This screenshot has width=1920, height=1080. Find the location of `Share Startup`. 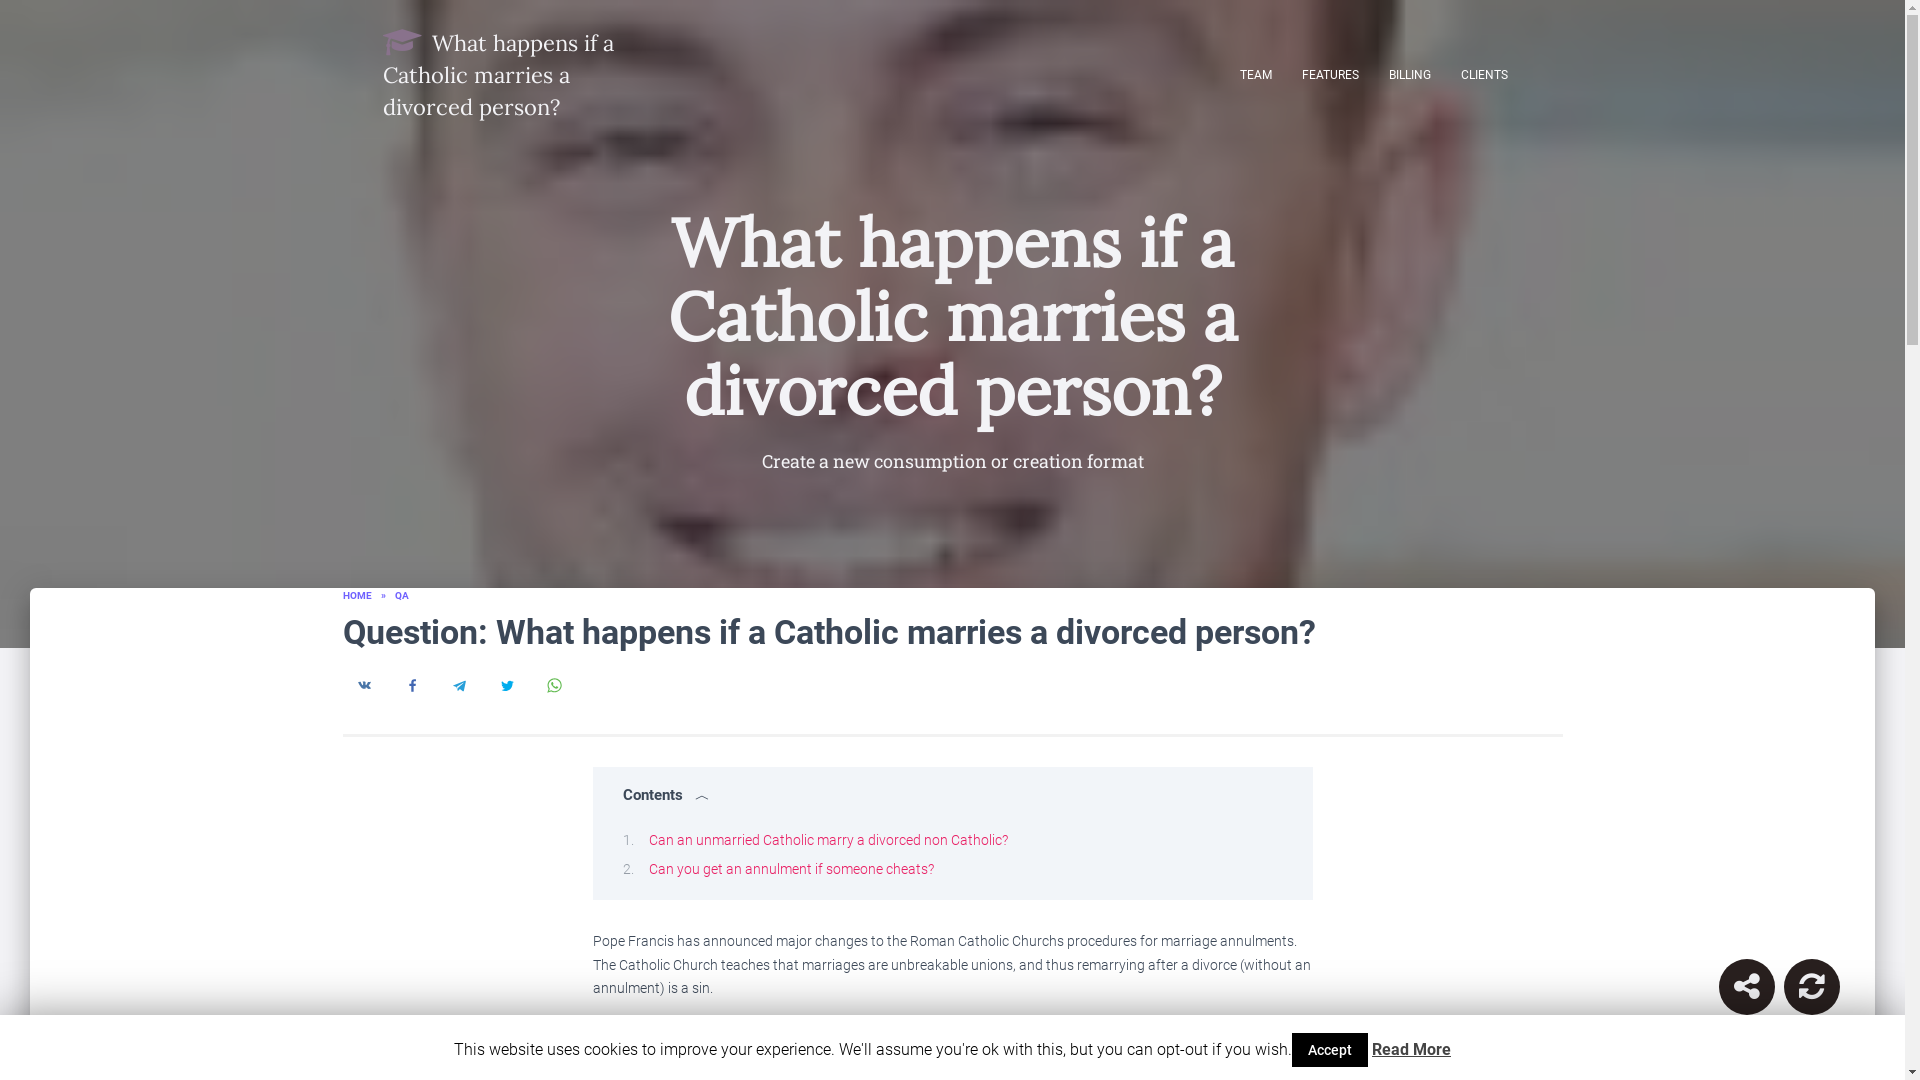

Share Startup is located at coordinates (1746, 987).